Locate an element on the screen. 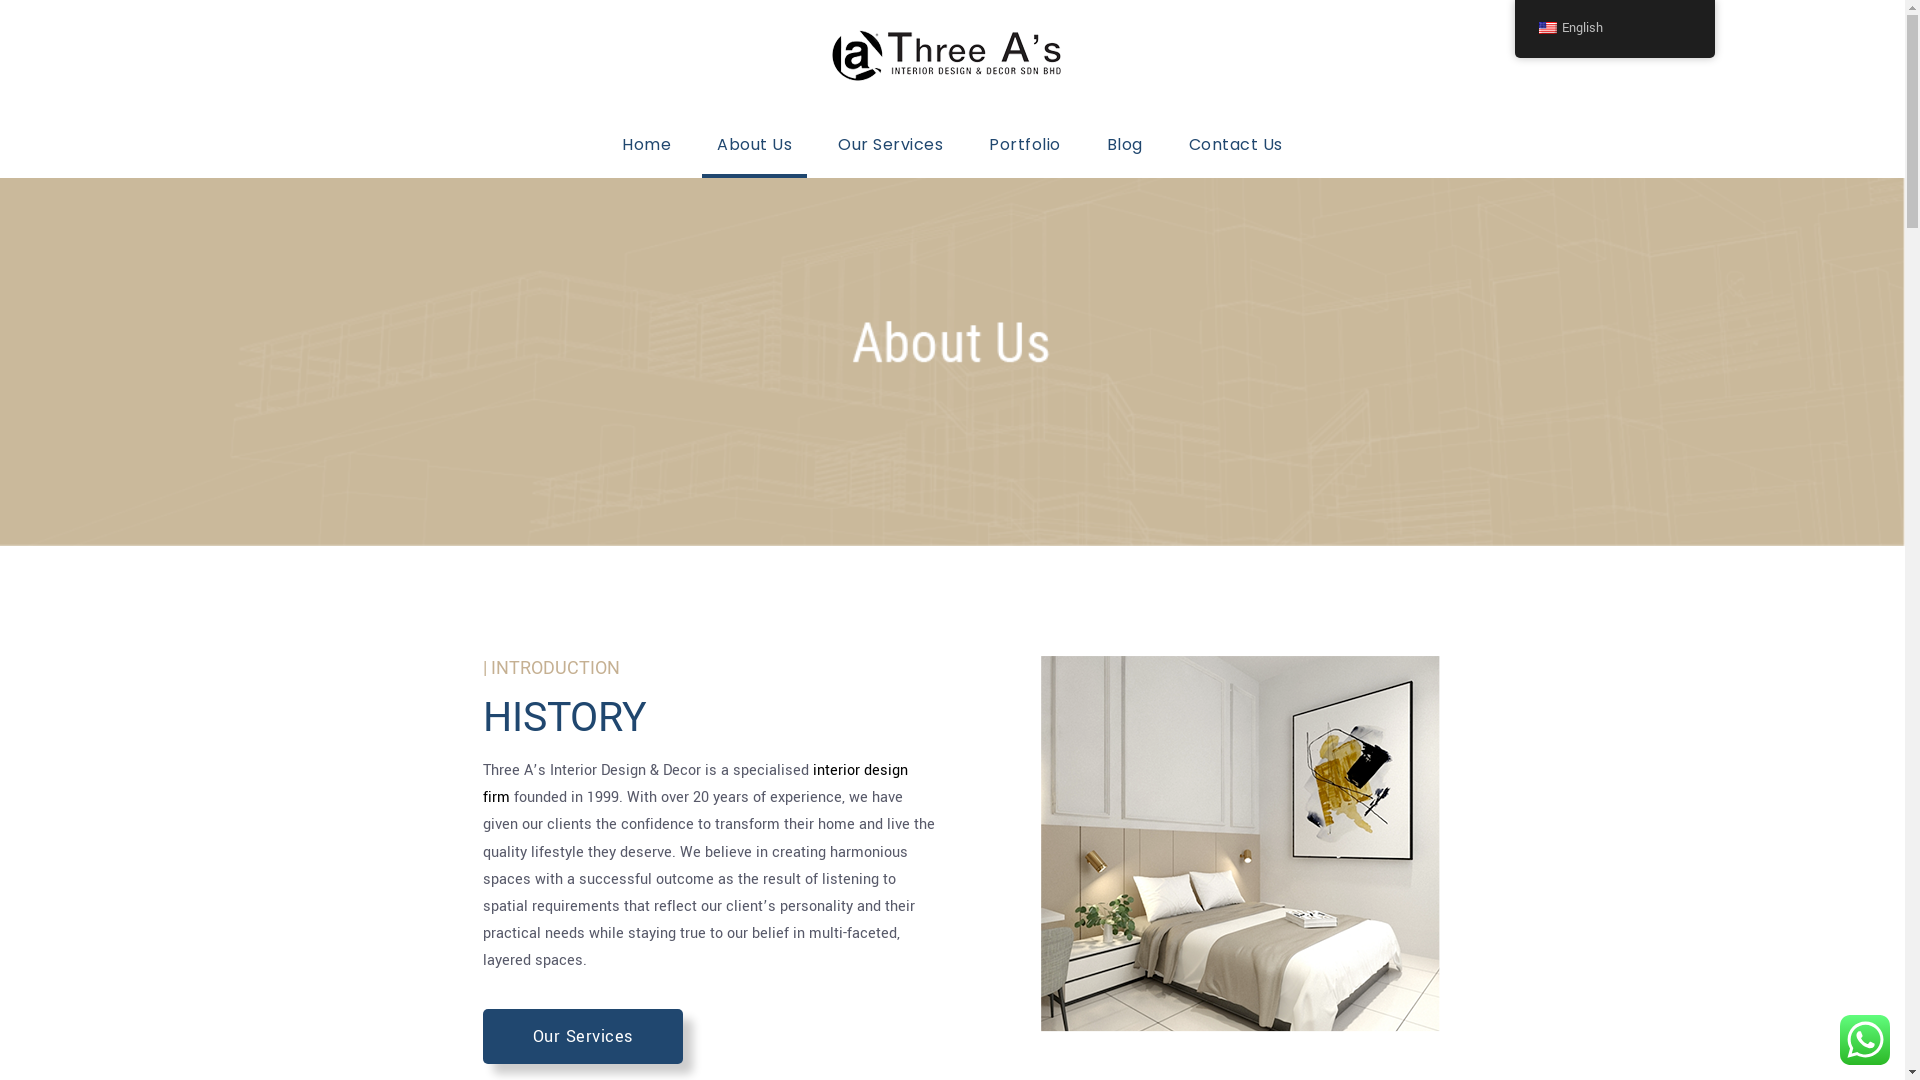  Home is located at coordinates (646, 154).